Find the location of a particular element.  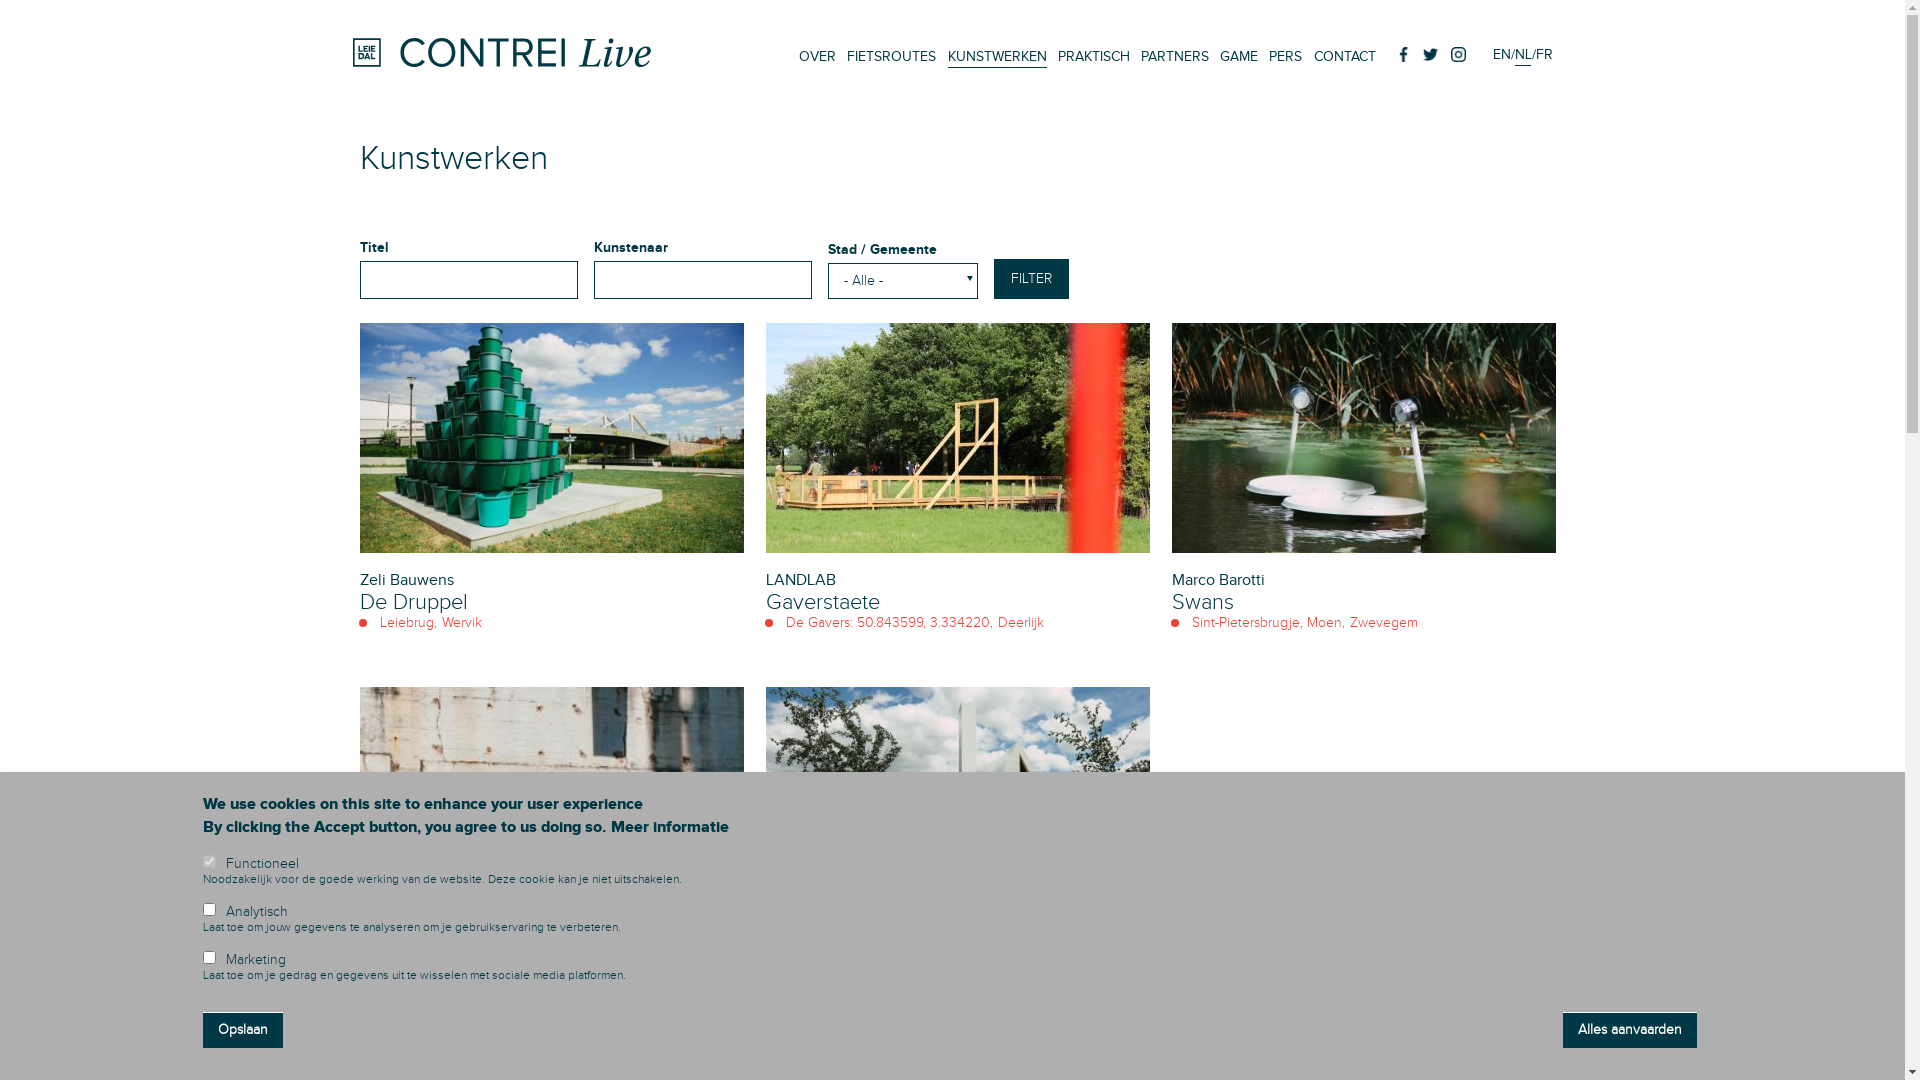

KUNSTWERKEN is located at coordinates (998, 57).